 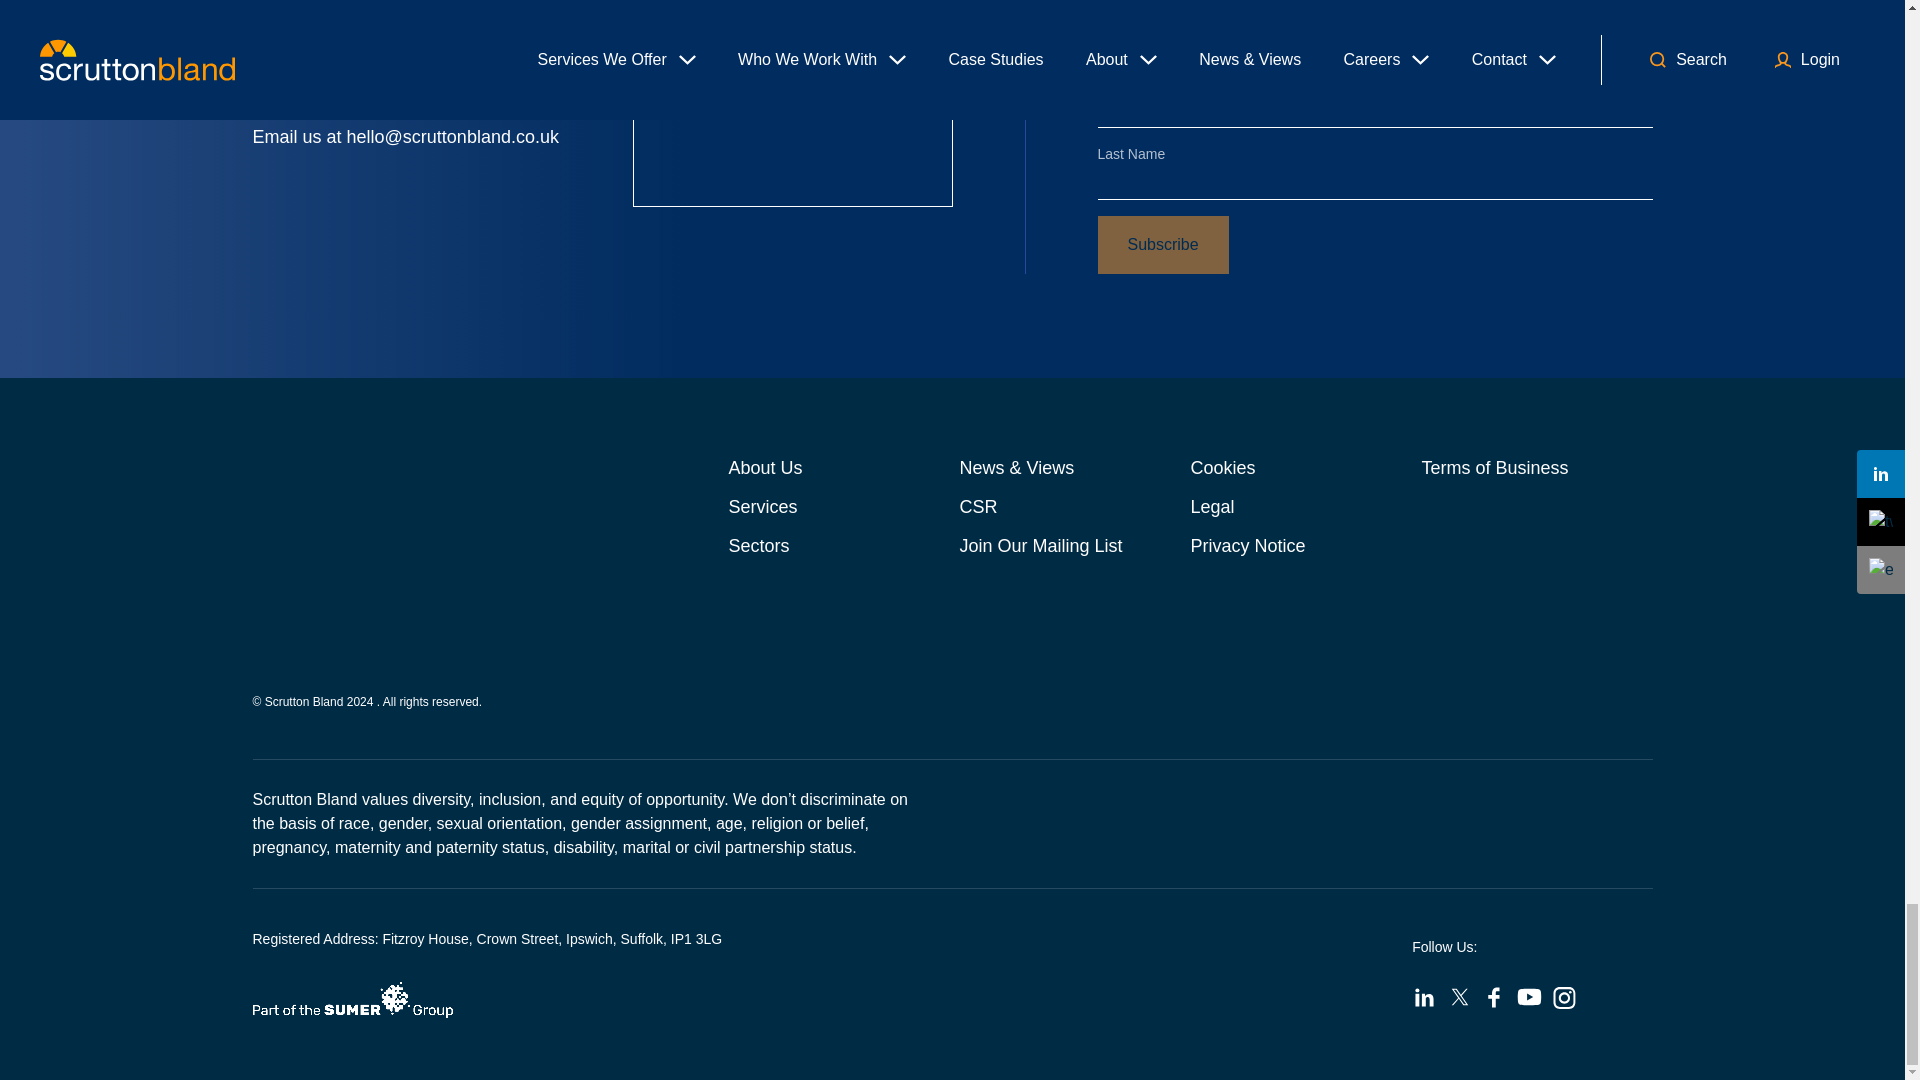 I want to click on Subscribe, so click(x=1163, y=245).